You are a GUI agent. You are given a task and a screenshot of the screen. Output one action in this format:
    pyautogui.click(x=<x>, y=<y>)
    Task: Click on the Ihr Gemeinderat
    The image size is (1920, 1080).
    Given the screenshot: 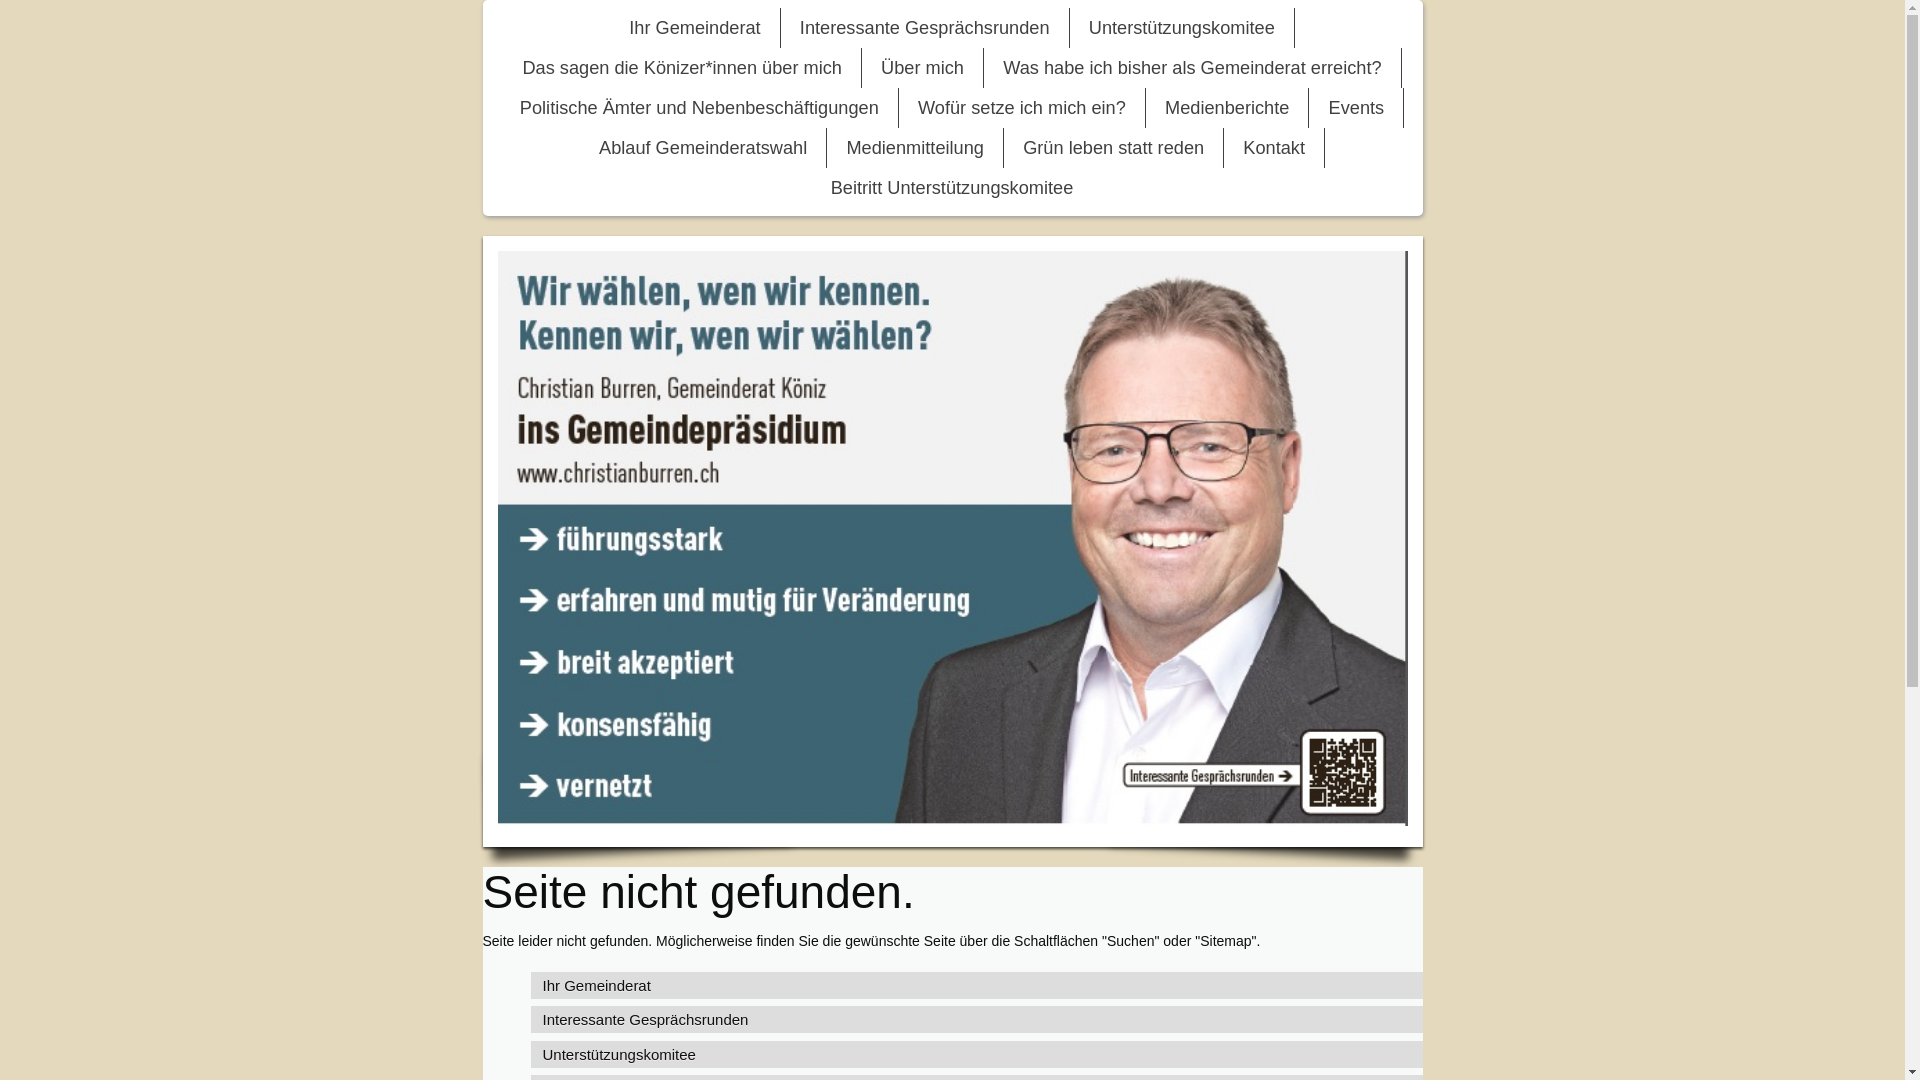 What is the action you would take?
    pyautogui.click(x=976, y=986)
    